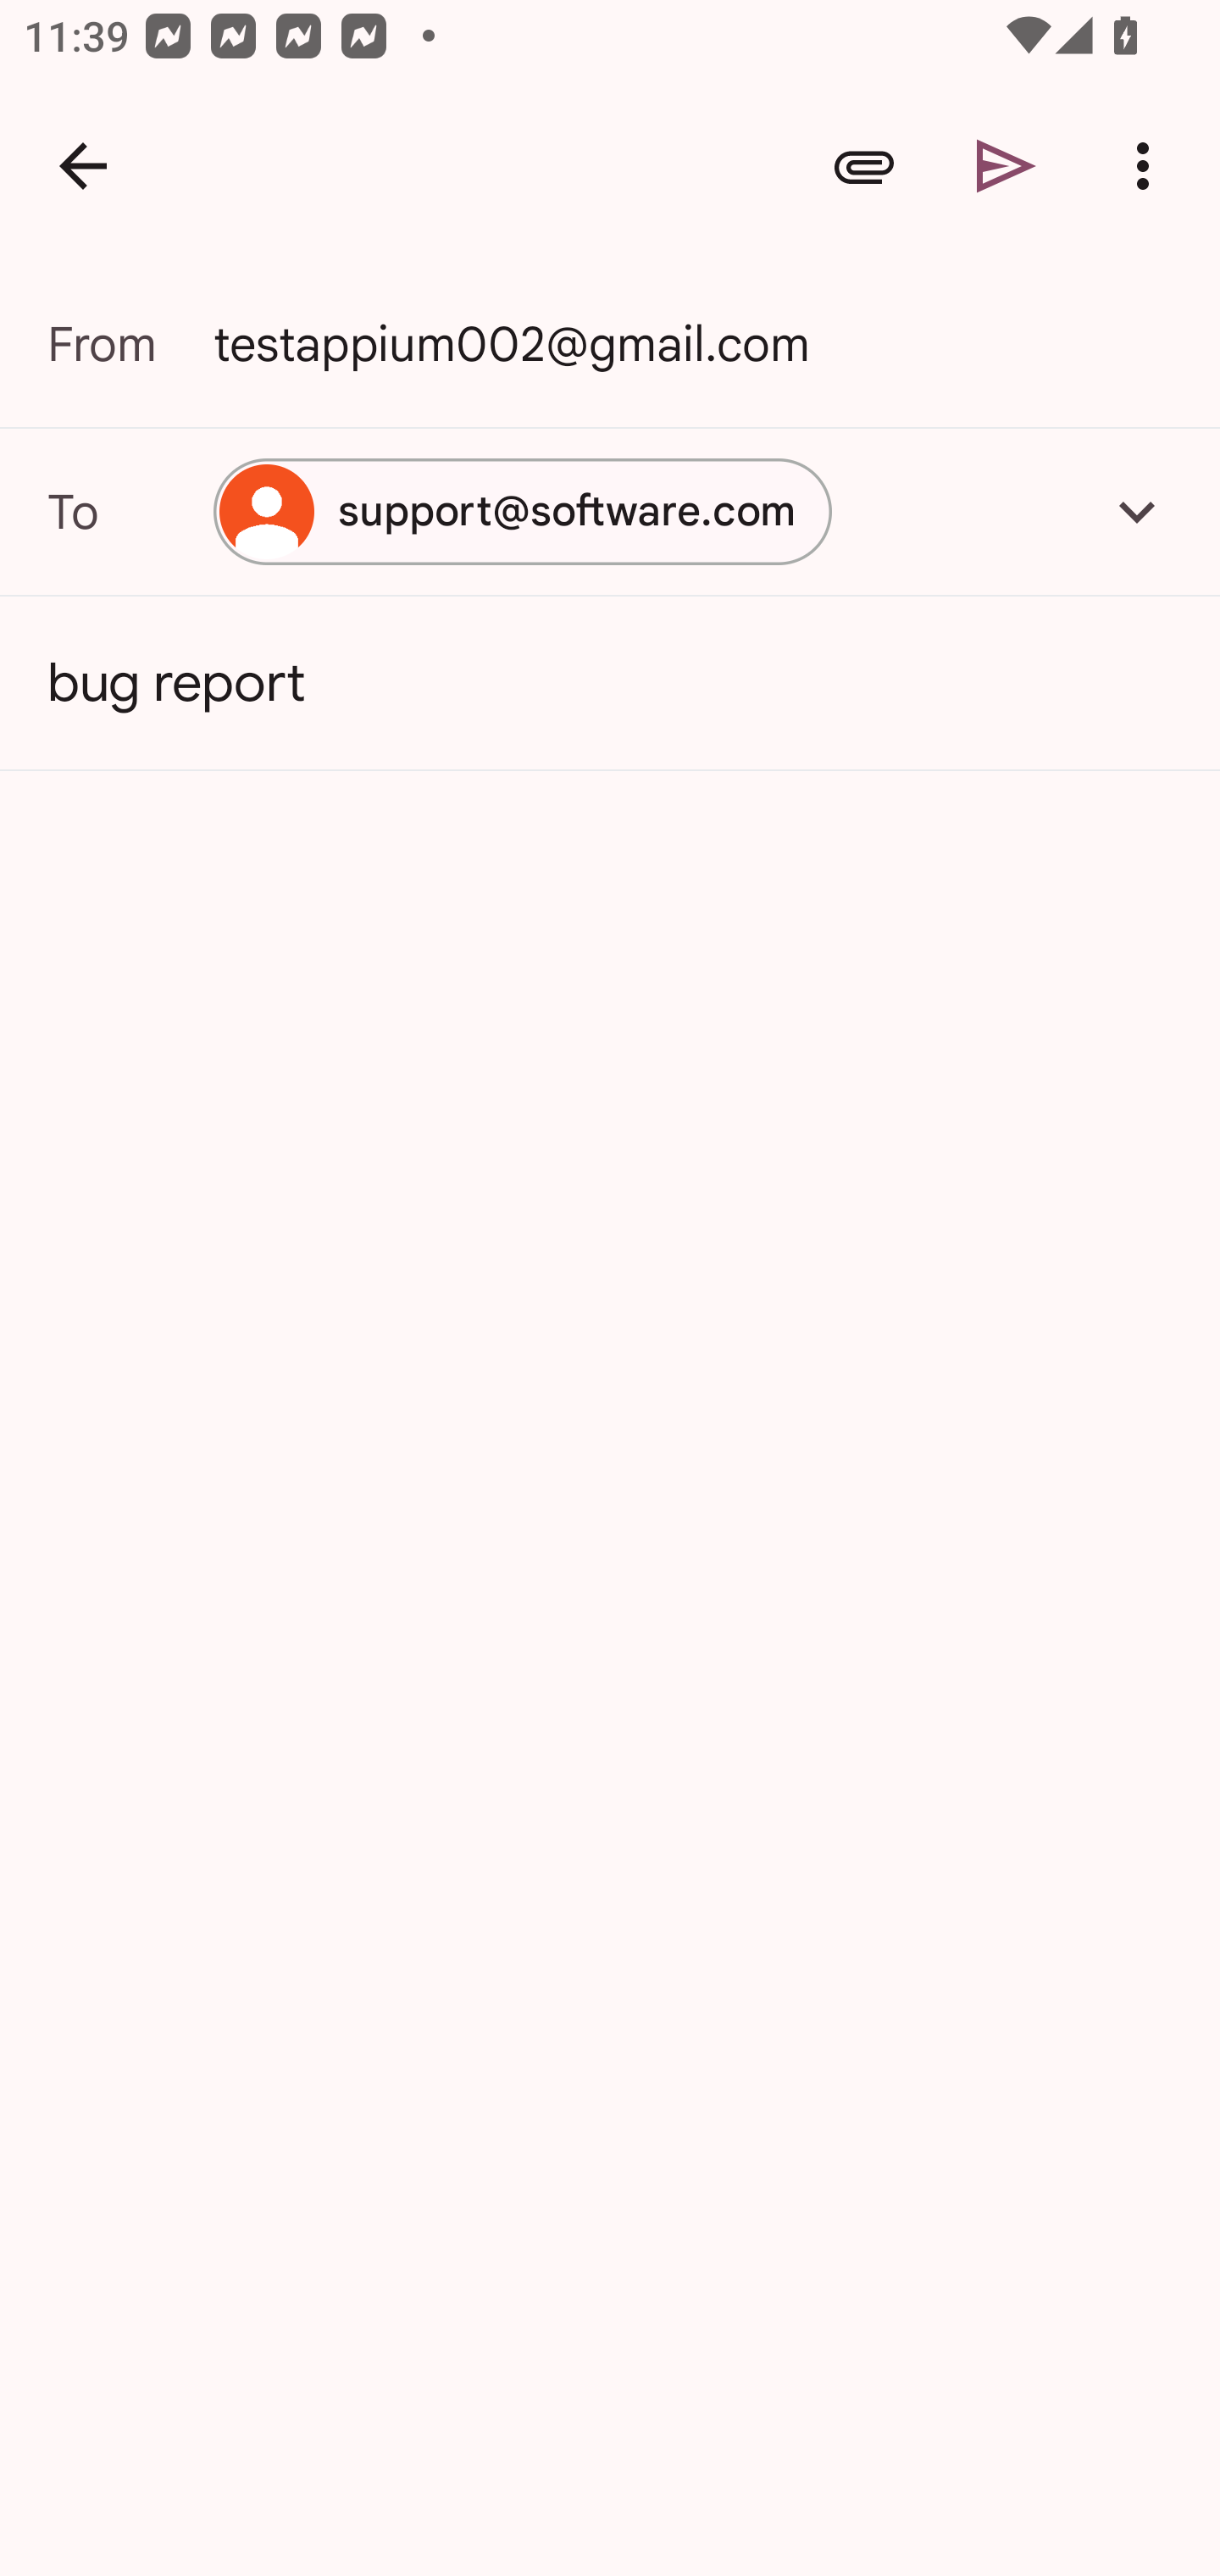 Image resolution: width=1220 pixels, height=2576 pixels. What do you see at coordinates (1137, 511) in the screenshot?
I see `Add Cc/Bcc` at bounding box center [1137, 511].